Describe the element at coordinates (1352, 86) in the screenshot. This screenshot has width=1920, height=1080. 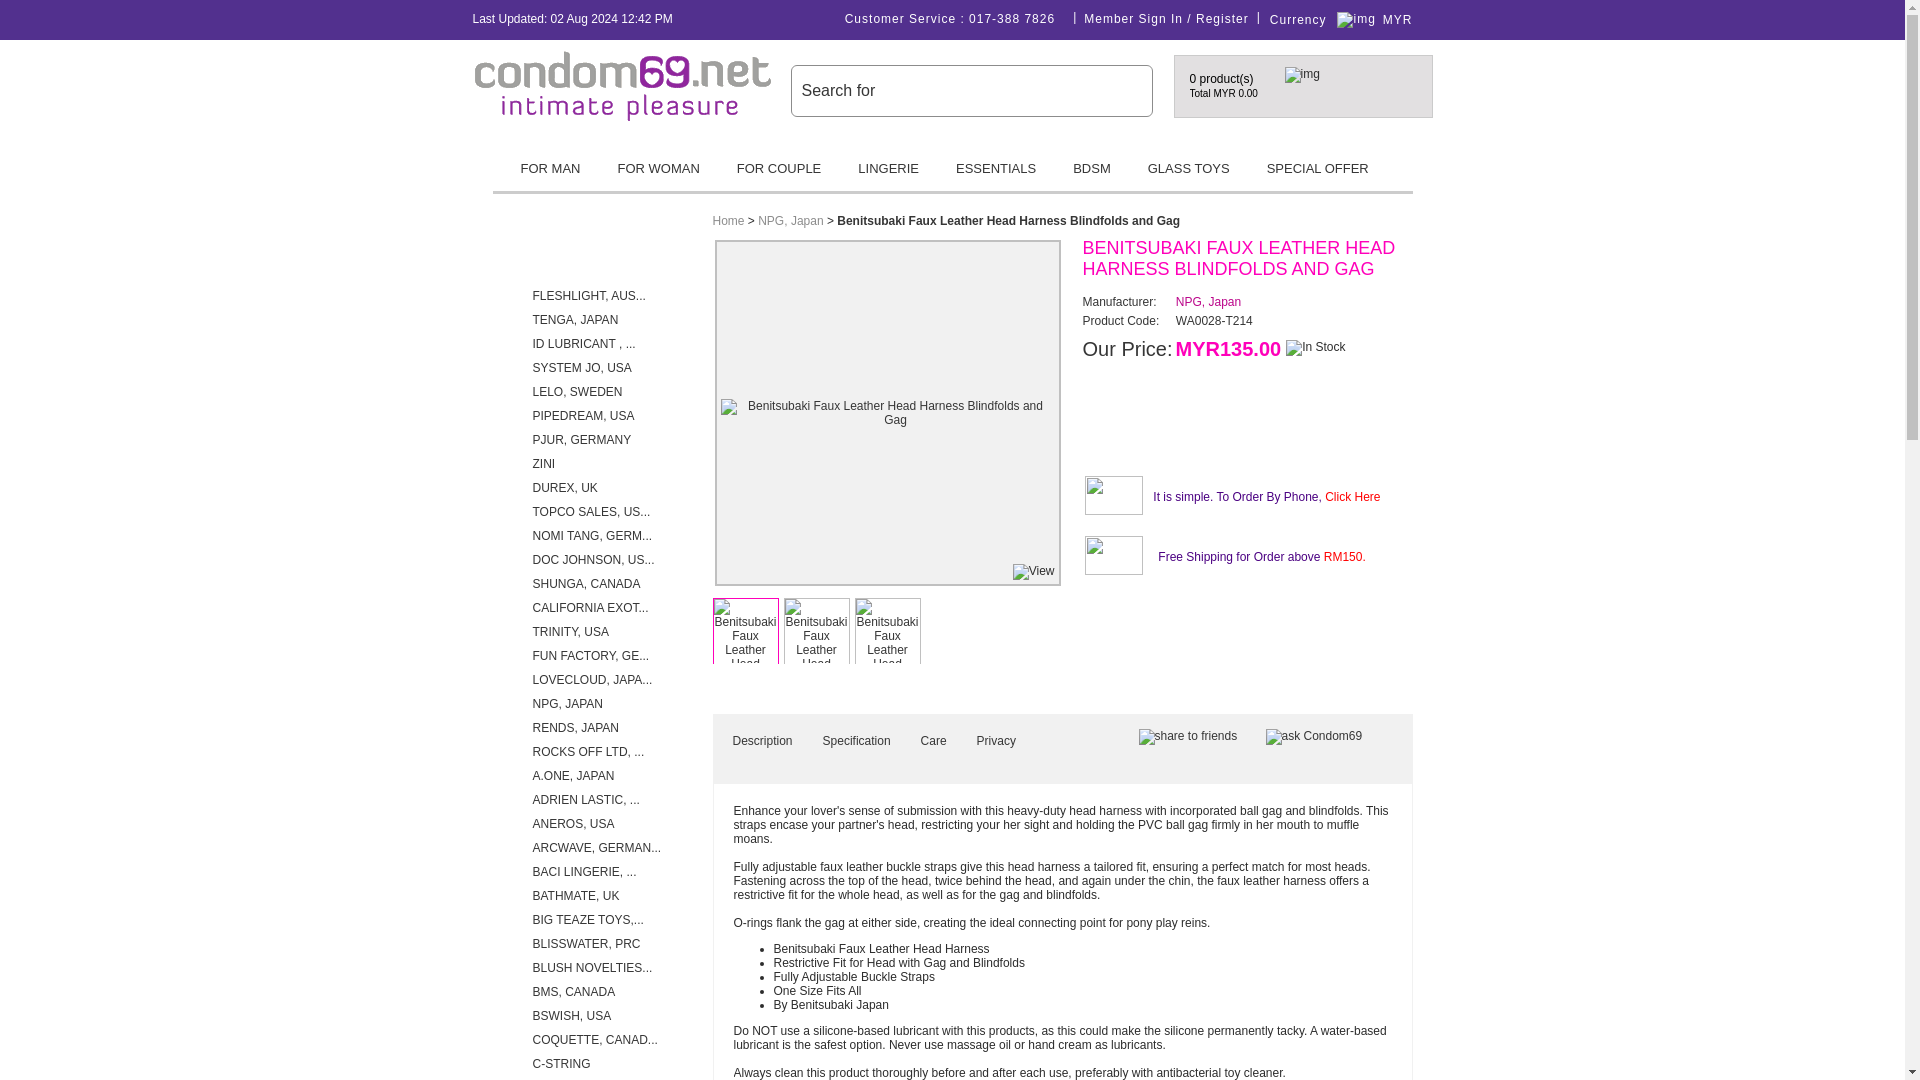
I see `Cart` at that location.